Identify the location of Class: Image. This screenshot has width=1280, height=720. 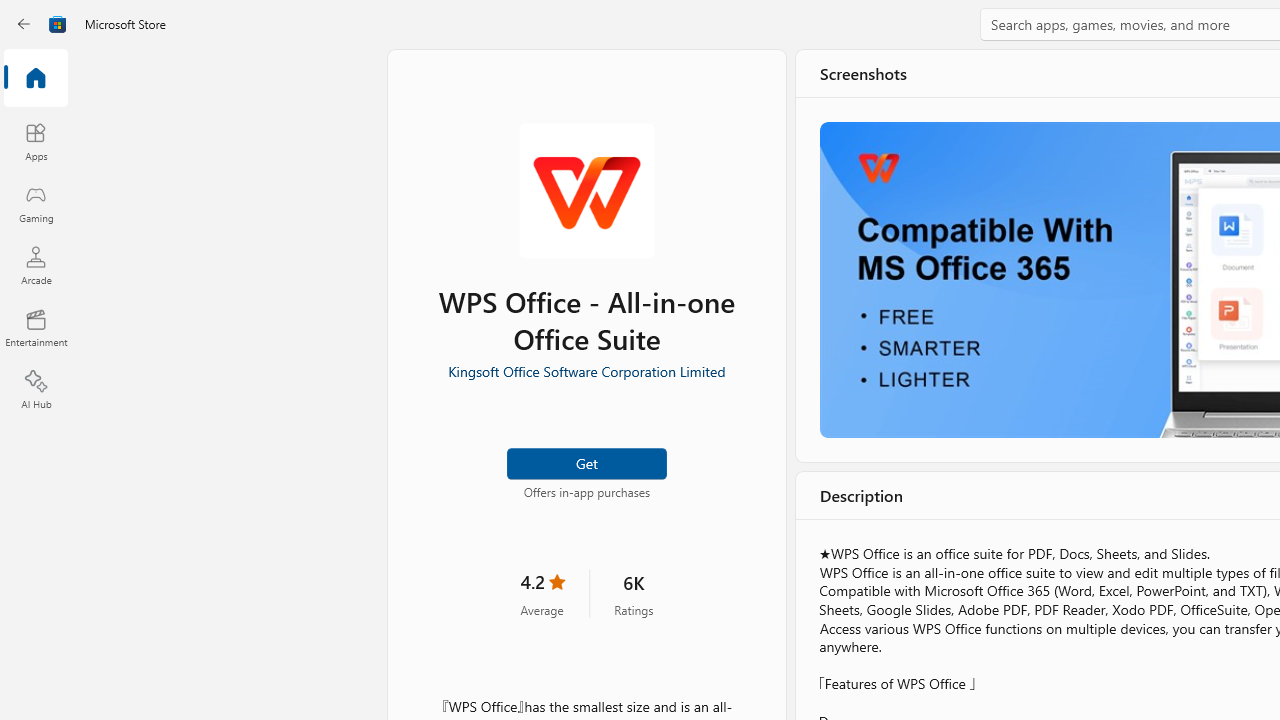
(58, 24).